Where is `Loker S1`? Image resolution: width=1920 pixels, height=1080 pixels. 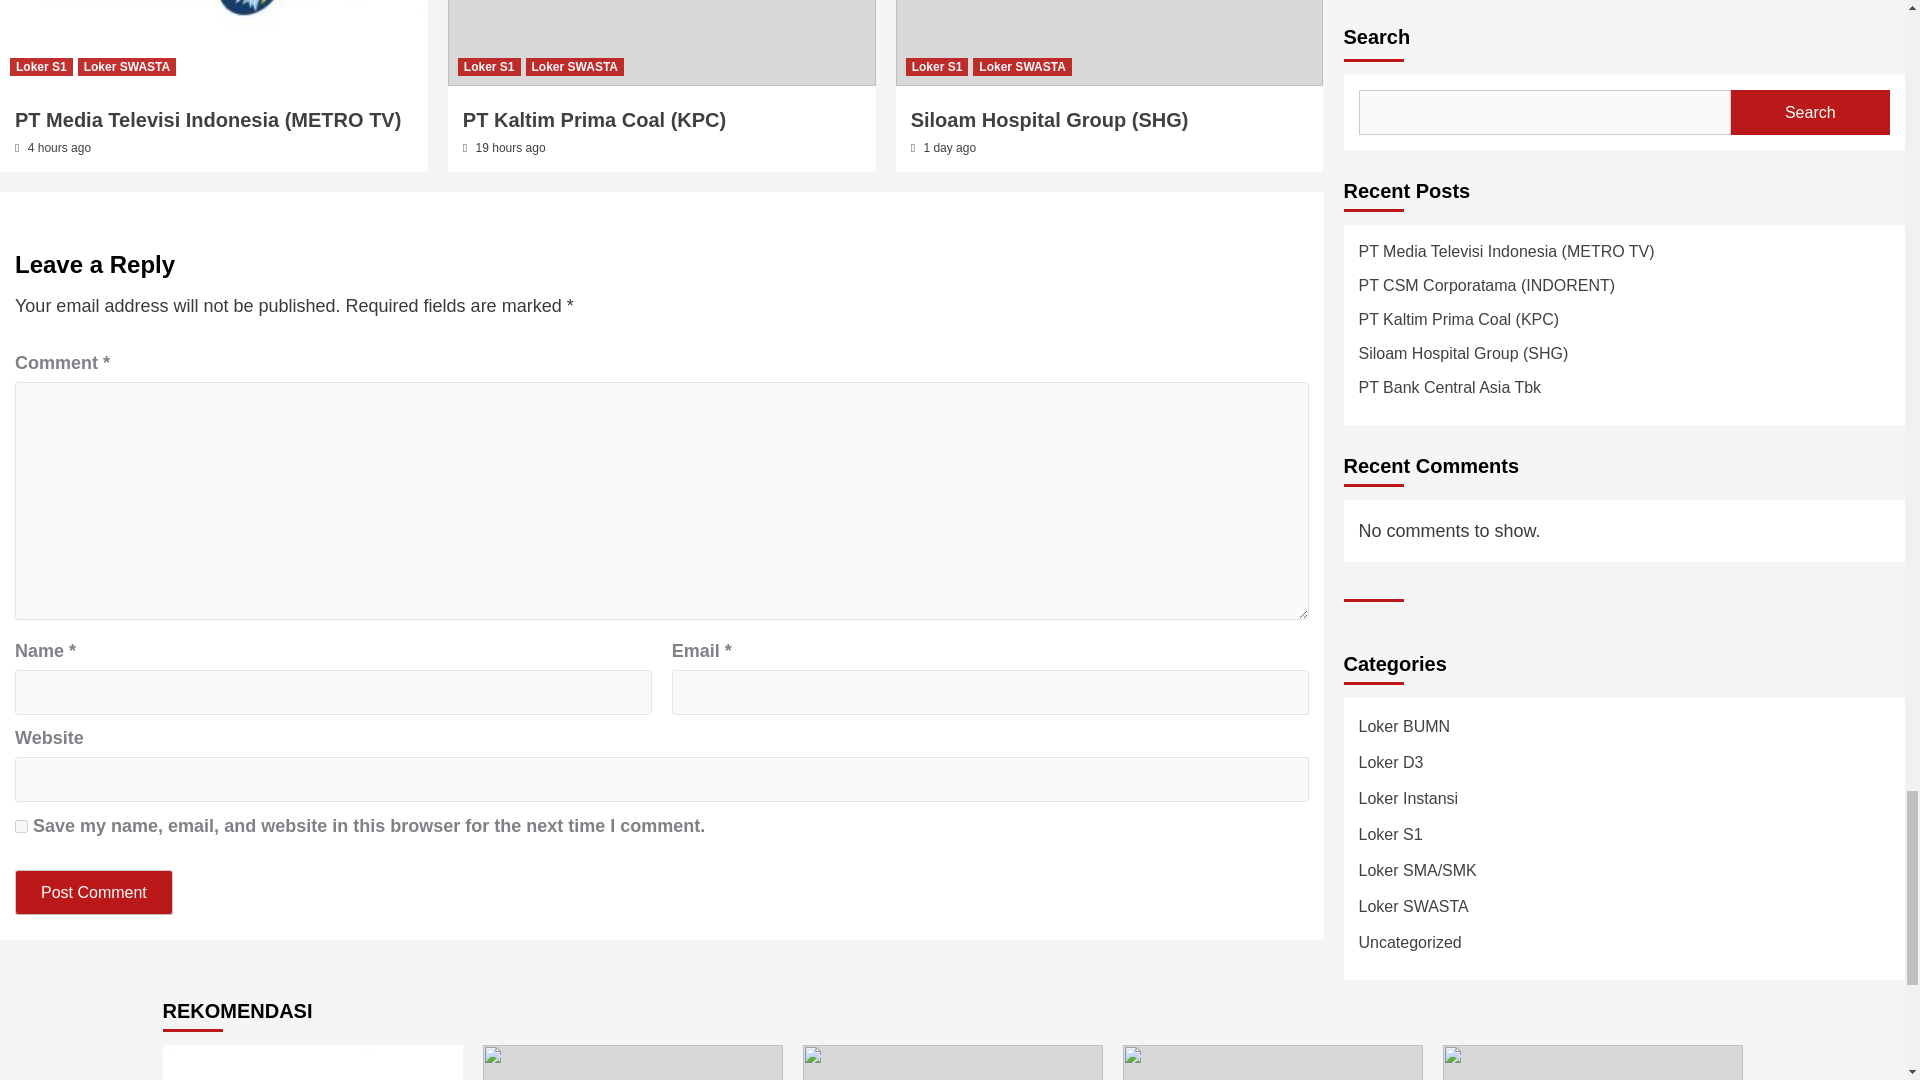
Loker S1 is located at coordinates (40, 66).